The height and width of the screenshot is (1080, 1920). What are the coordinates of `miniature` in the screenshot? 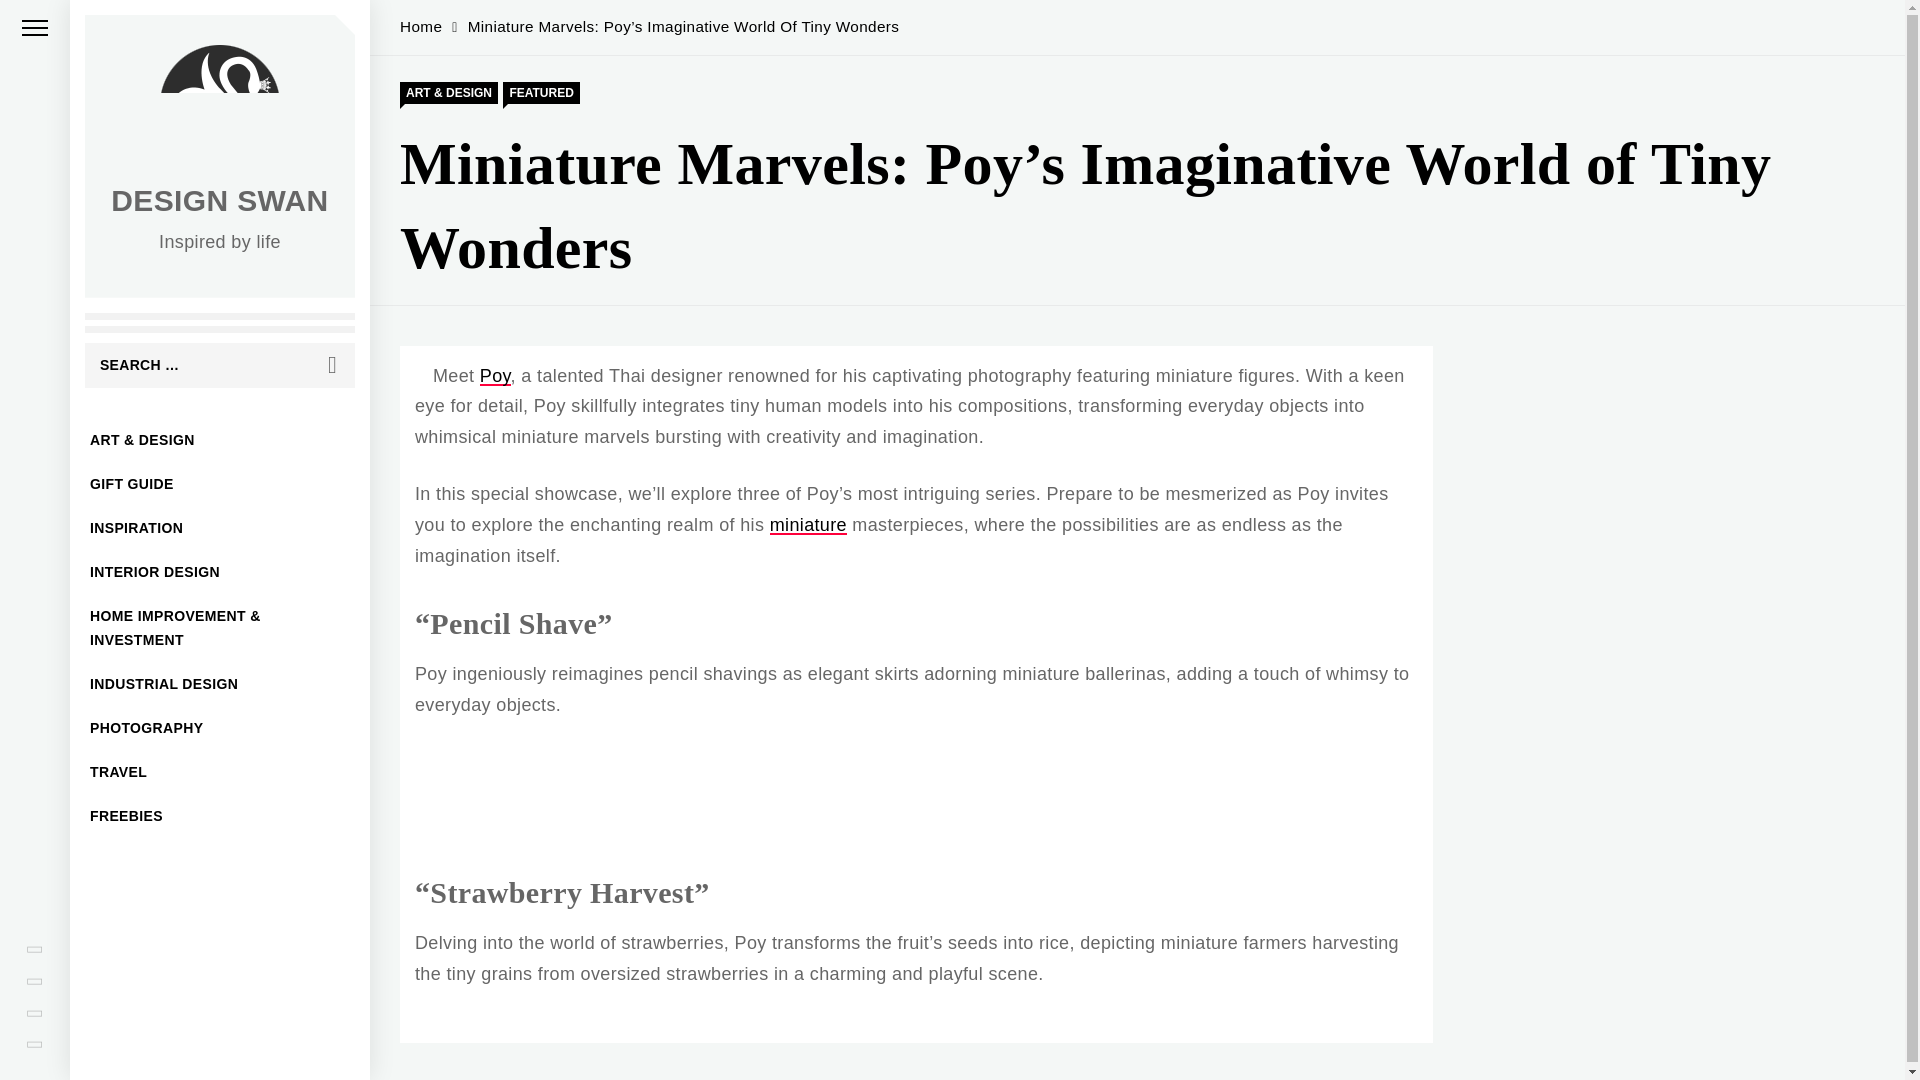 It's located at (808, 524).